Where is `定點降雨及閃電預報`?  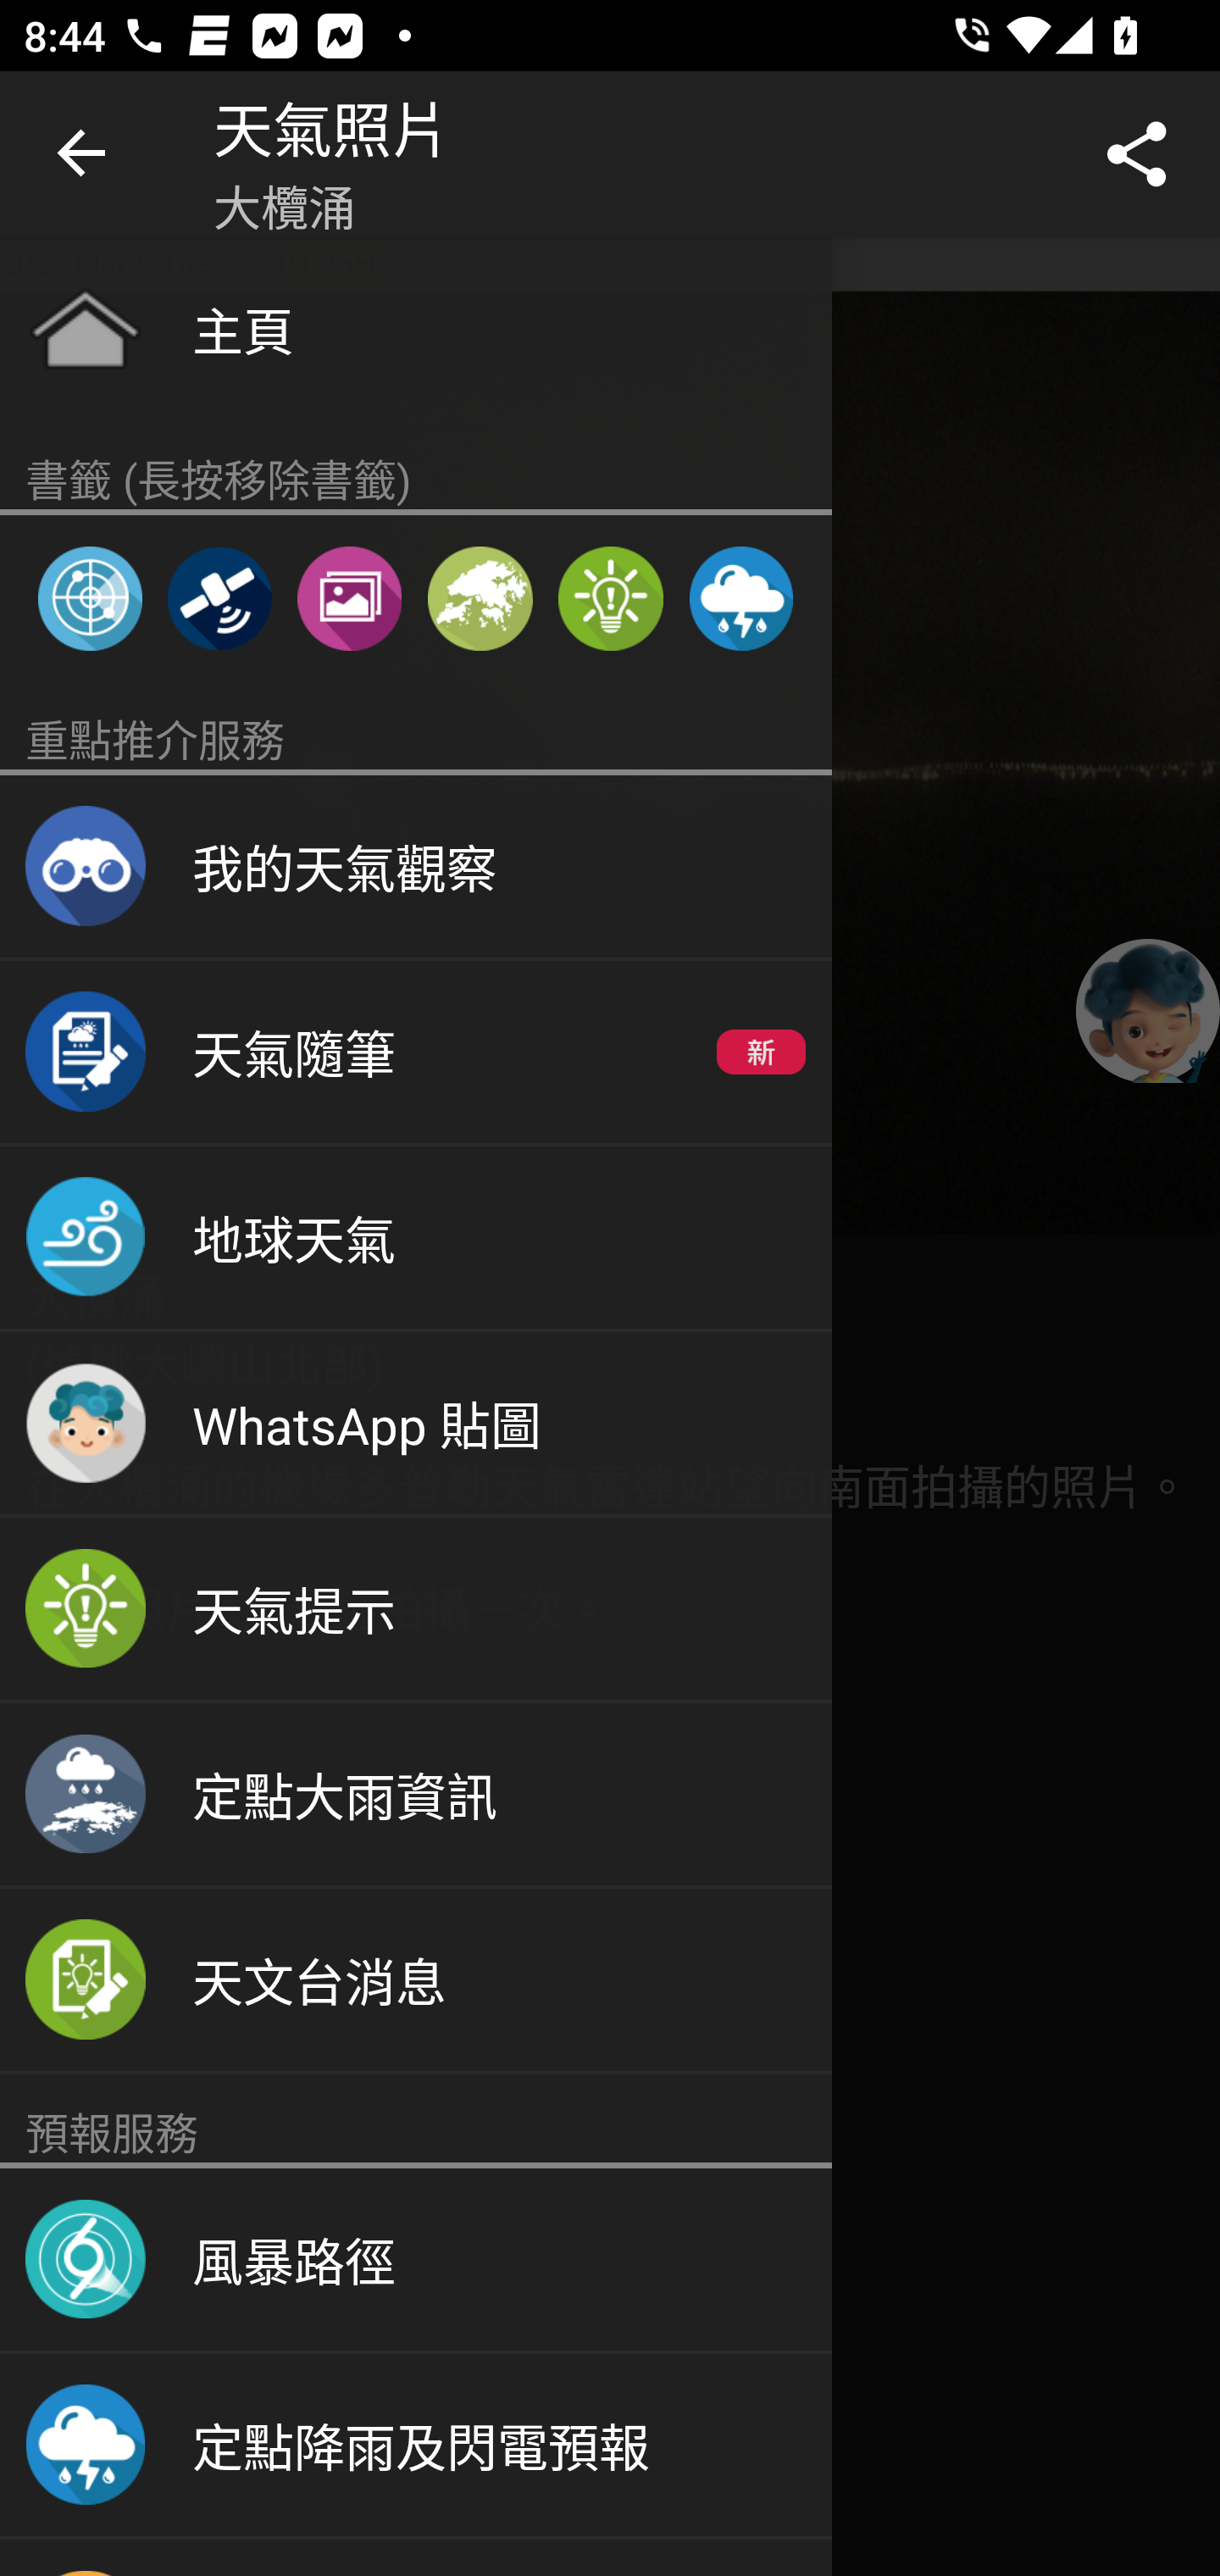 定點降雨及閃電預報 is located at coordinates (740, 598).